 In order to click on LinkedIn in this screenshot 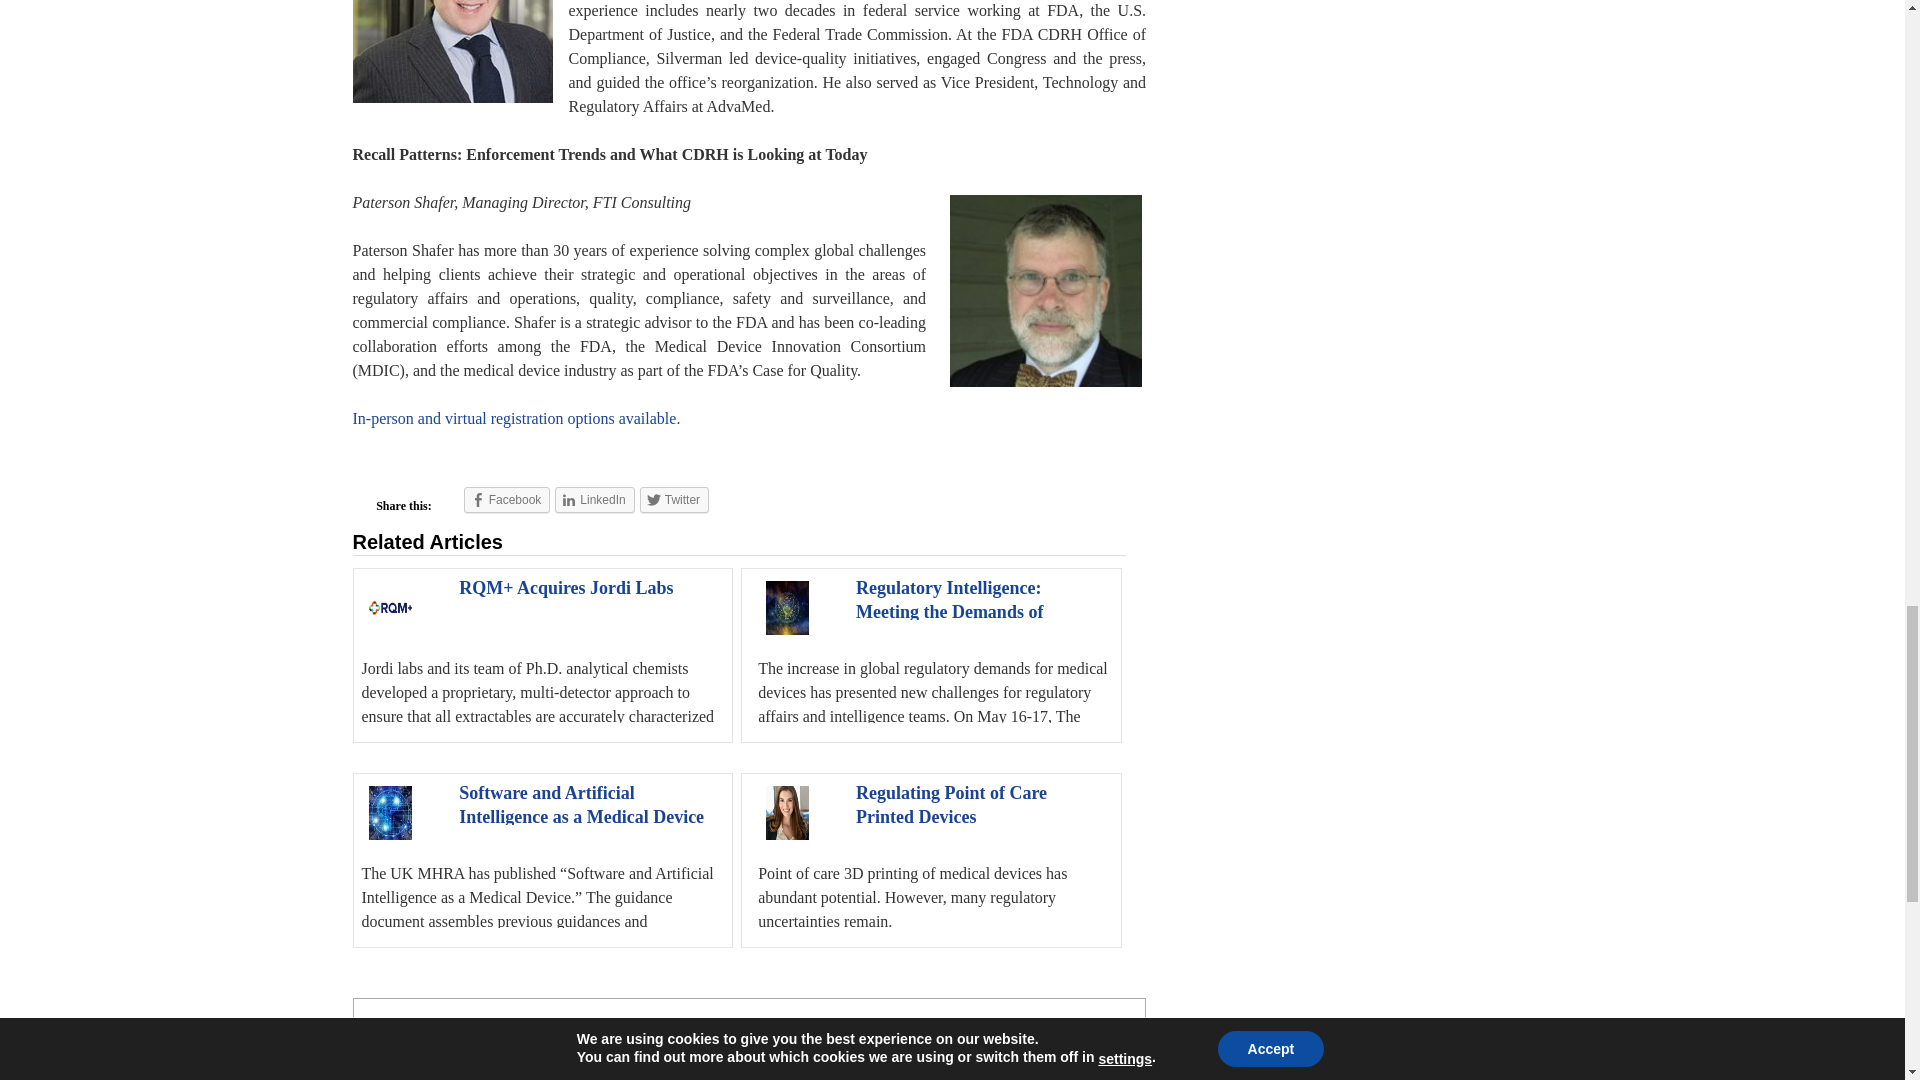, I will do `click(594, 500)`.